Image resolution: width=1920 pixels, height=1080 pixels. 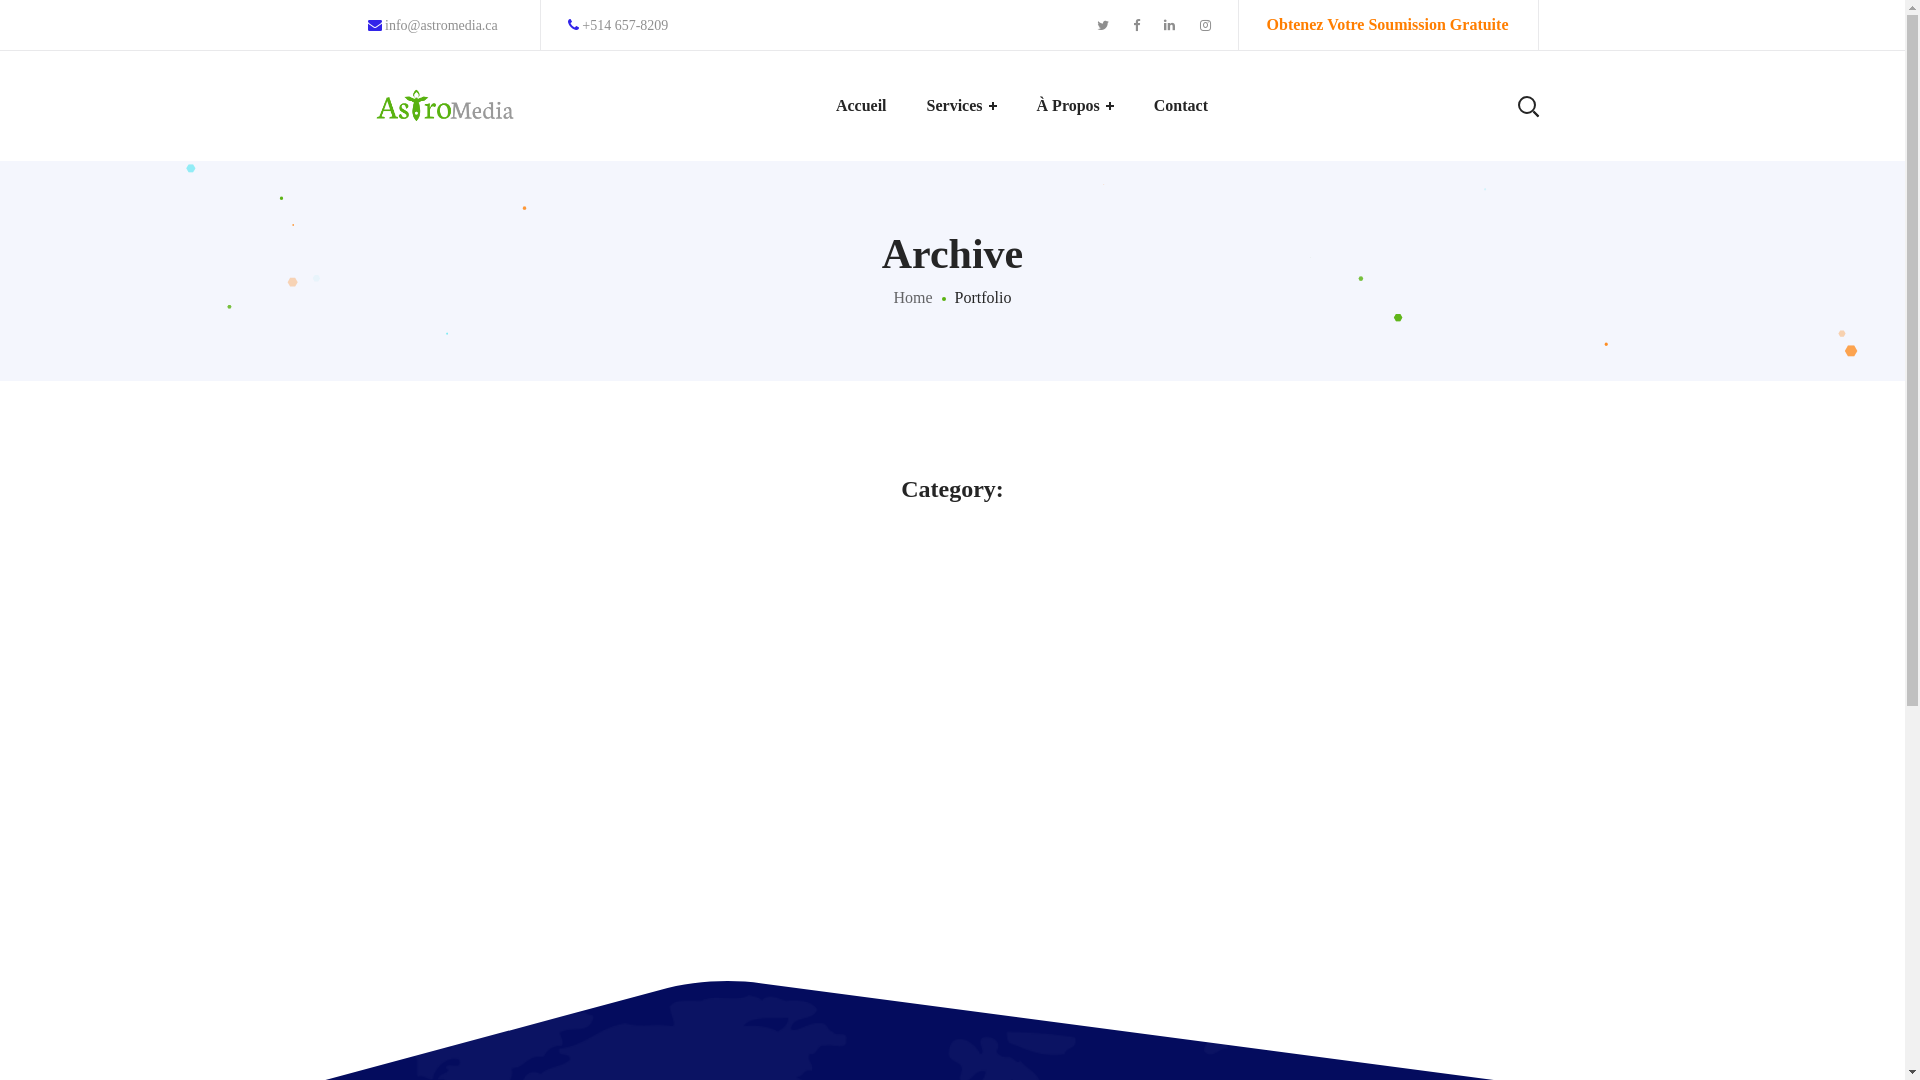 What do you see at coordinates (862, 106) in the screenshot?
I see `Accueil` at bounding box center [862, 106].